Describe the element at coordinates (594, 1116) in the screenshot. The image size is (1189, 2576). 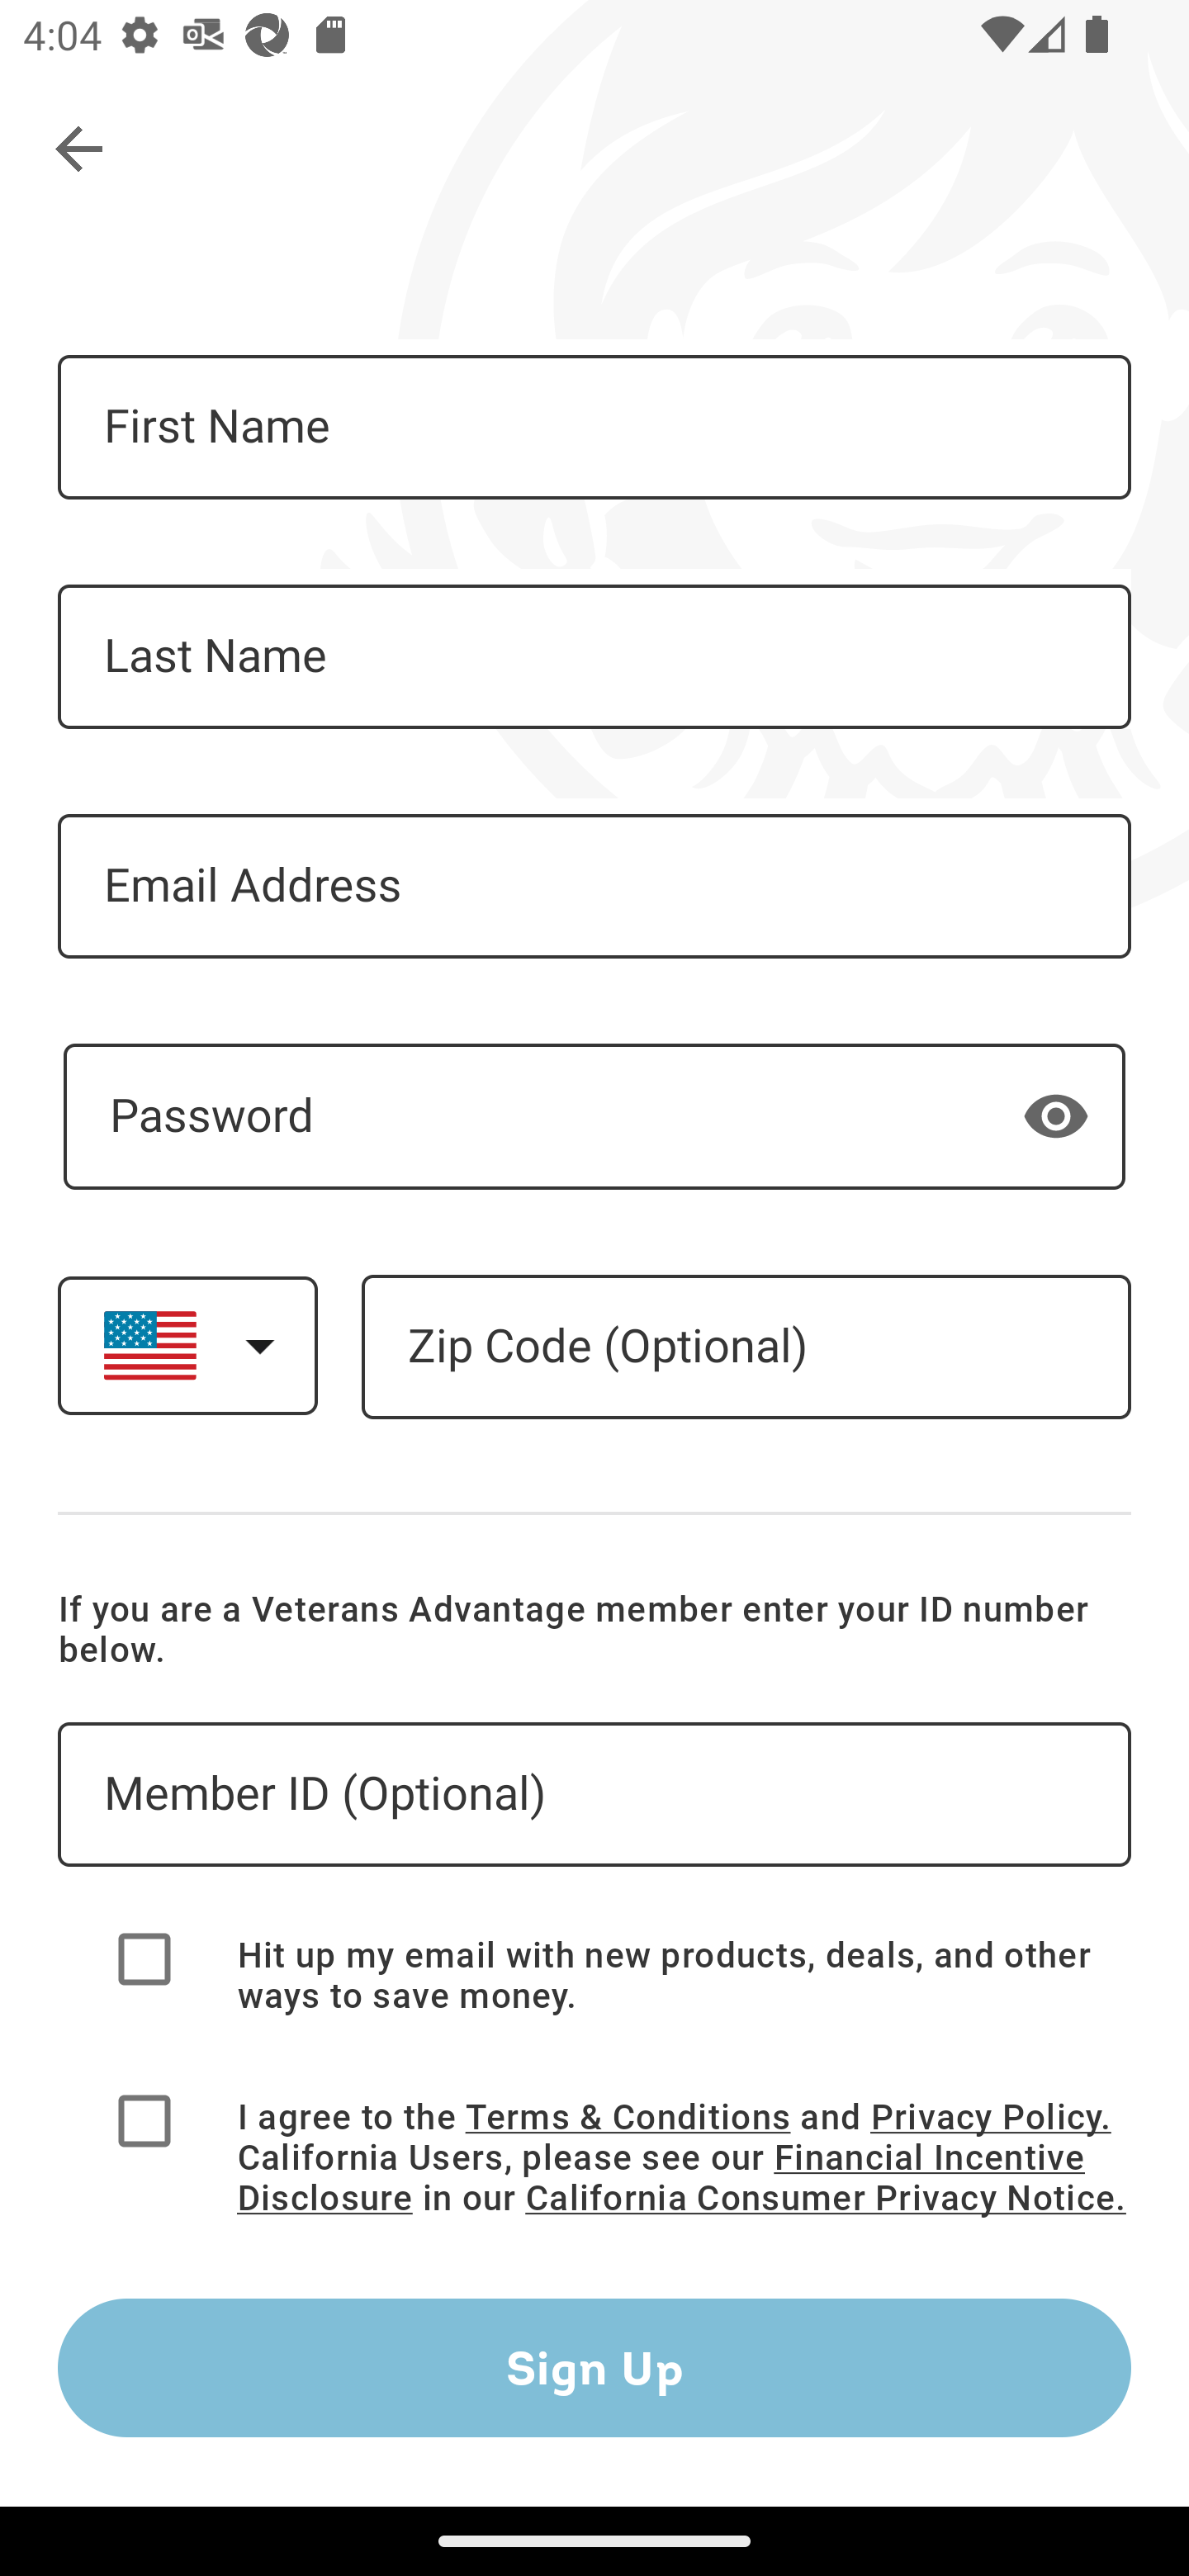
I see `- Required` at that location.